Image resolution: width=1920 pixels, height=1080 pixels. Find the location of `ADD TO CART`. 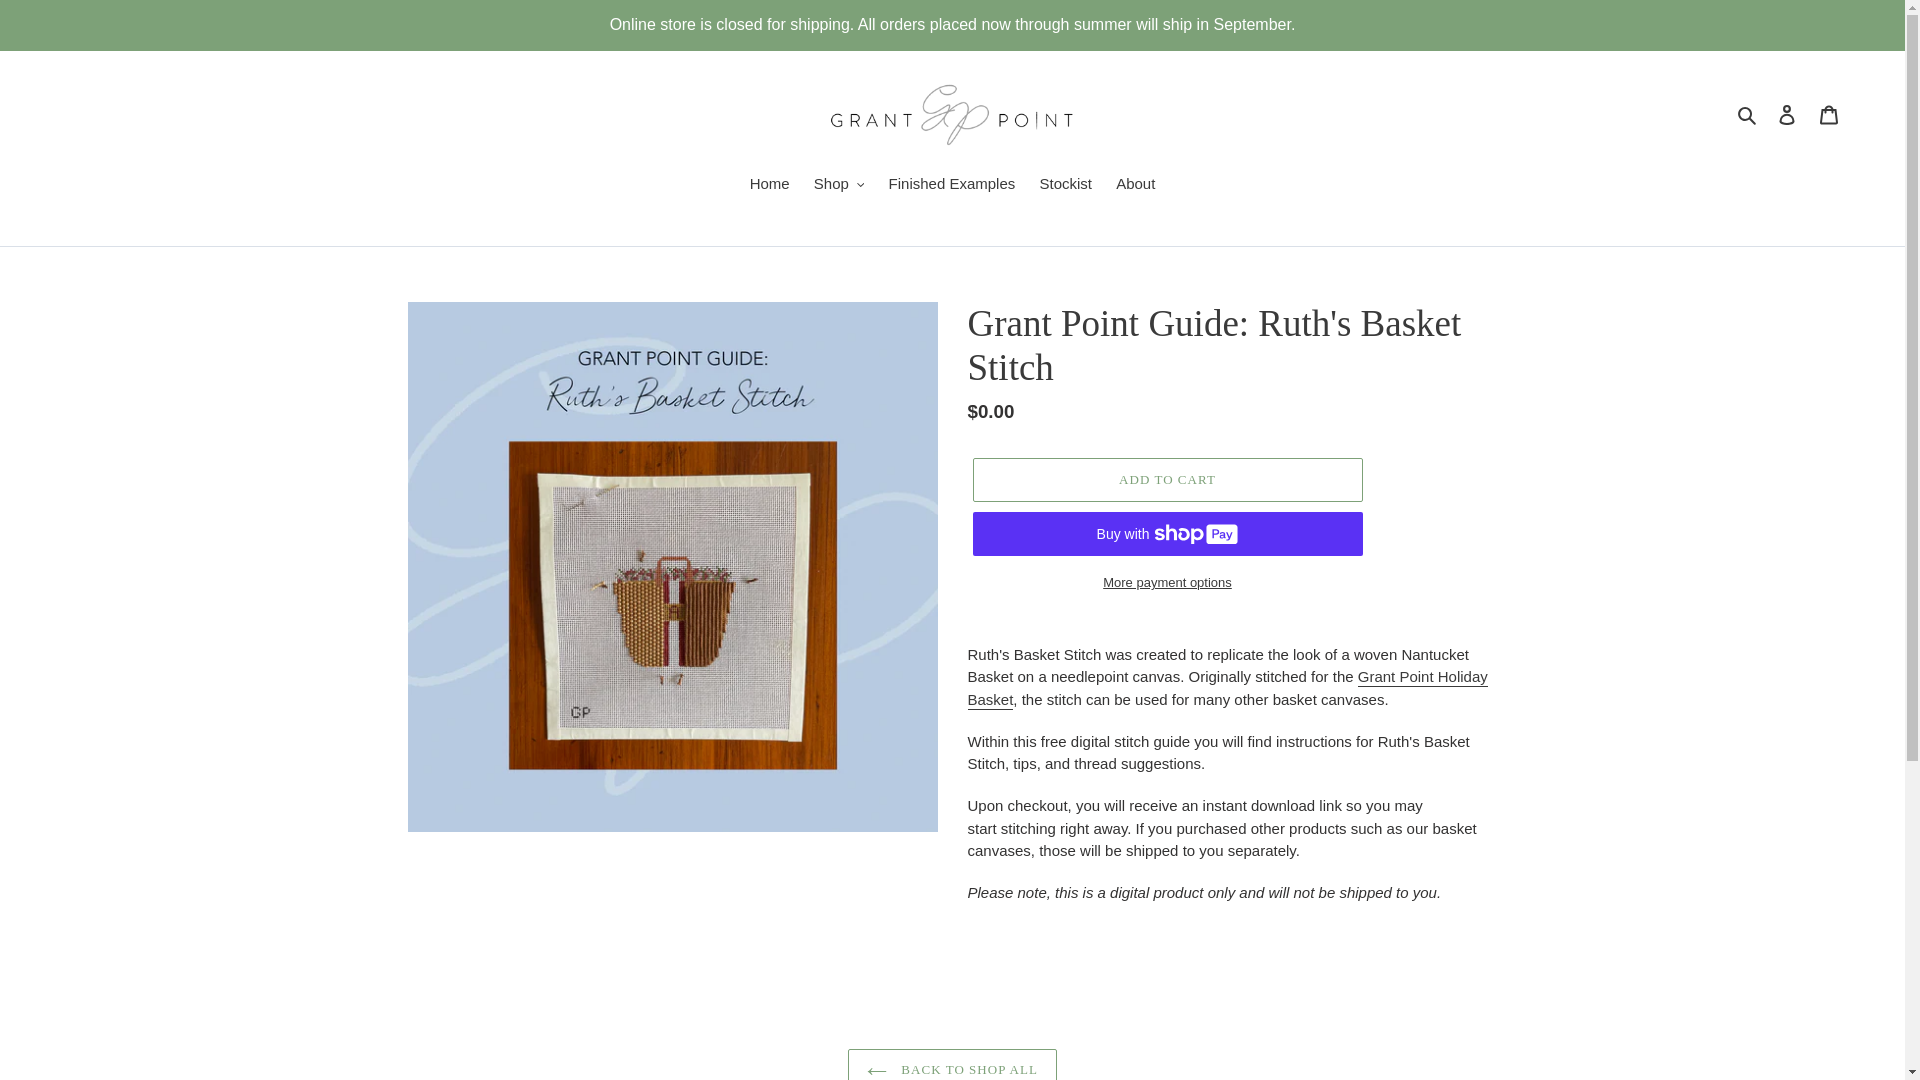

ADD TO CART is located at coordinates (1166, 480).